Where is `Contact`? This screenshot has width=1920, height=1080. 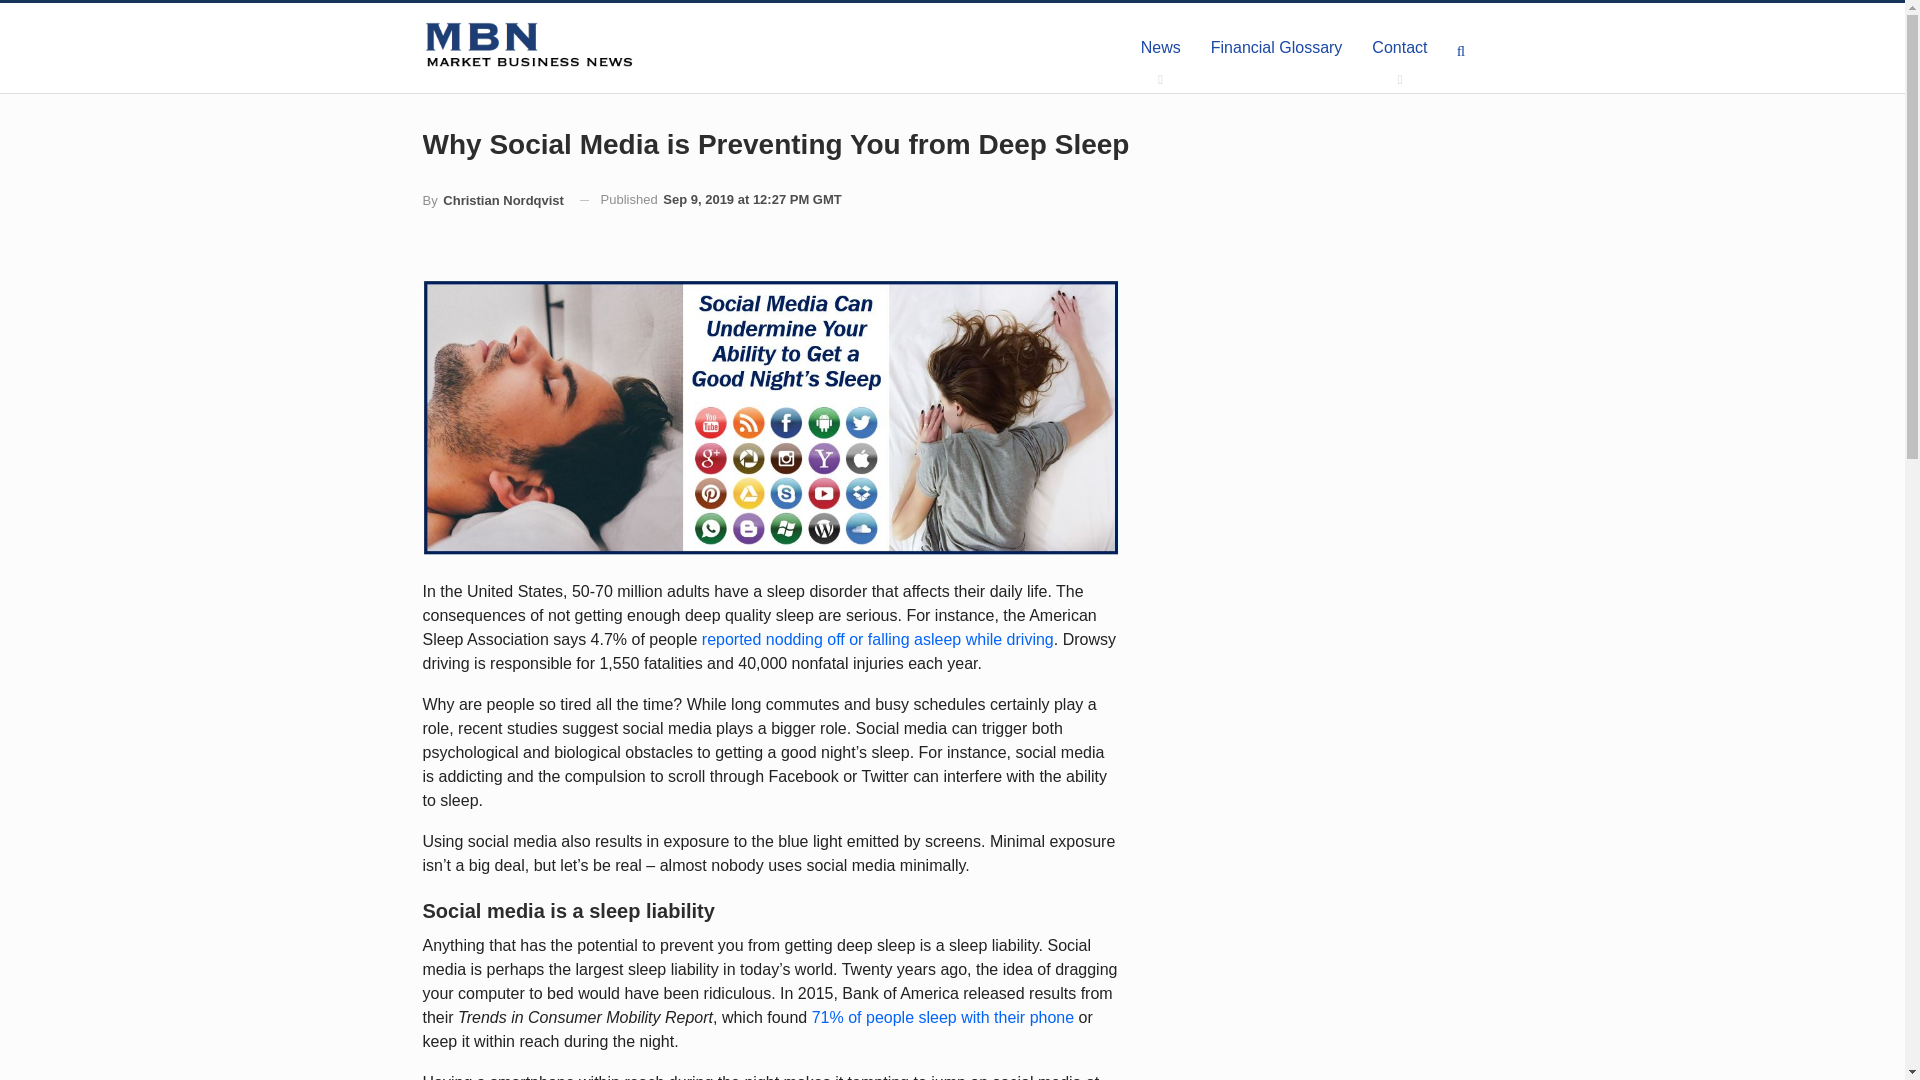 Contact is located at coordinates (1399, 48).